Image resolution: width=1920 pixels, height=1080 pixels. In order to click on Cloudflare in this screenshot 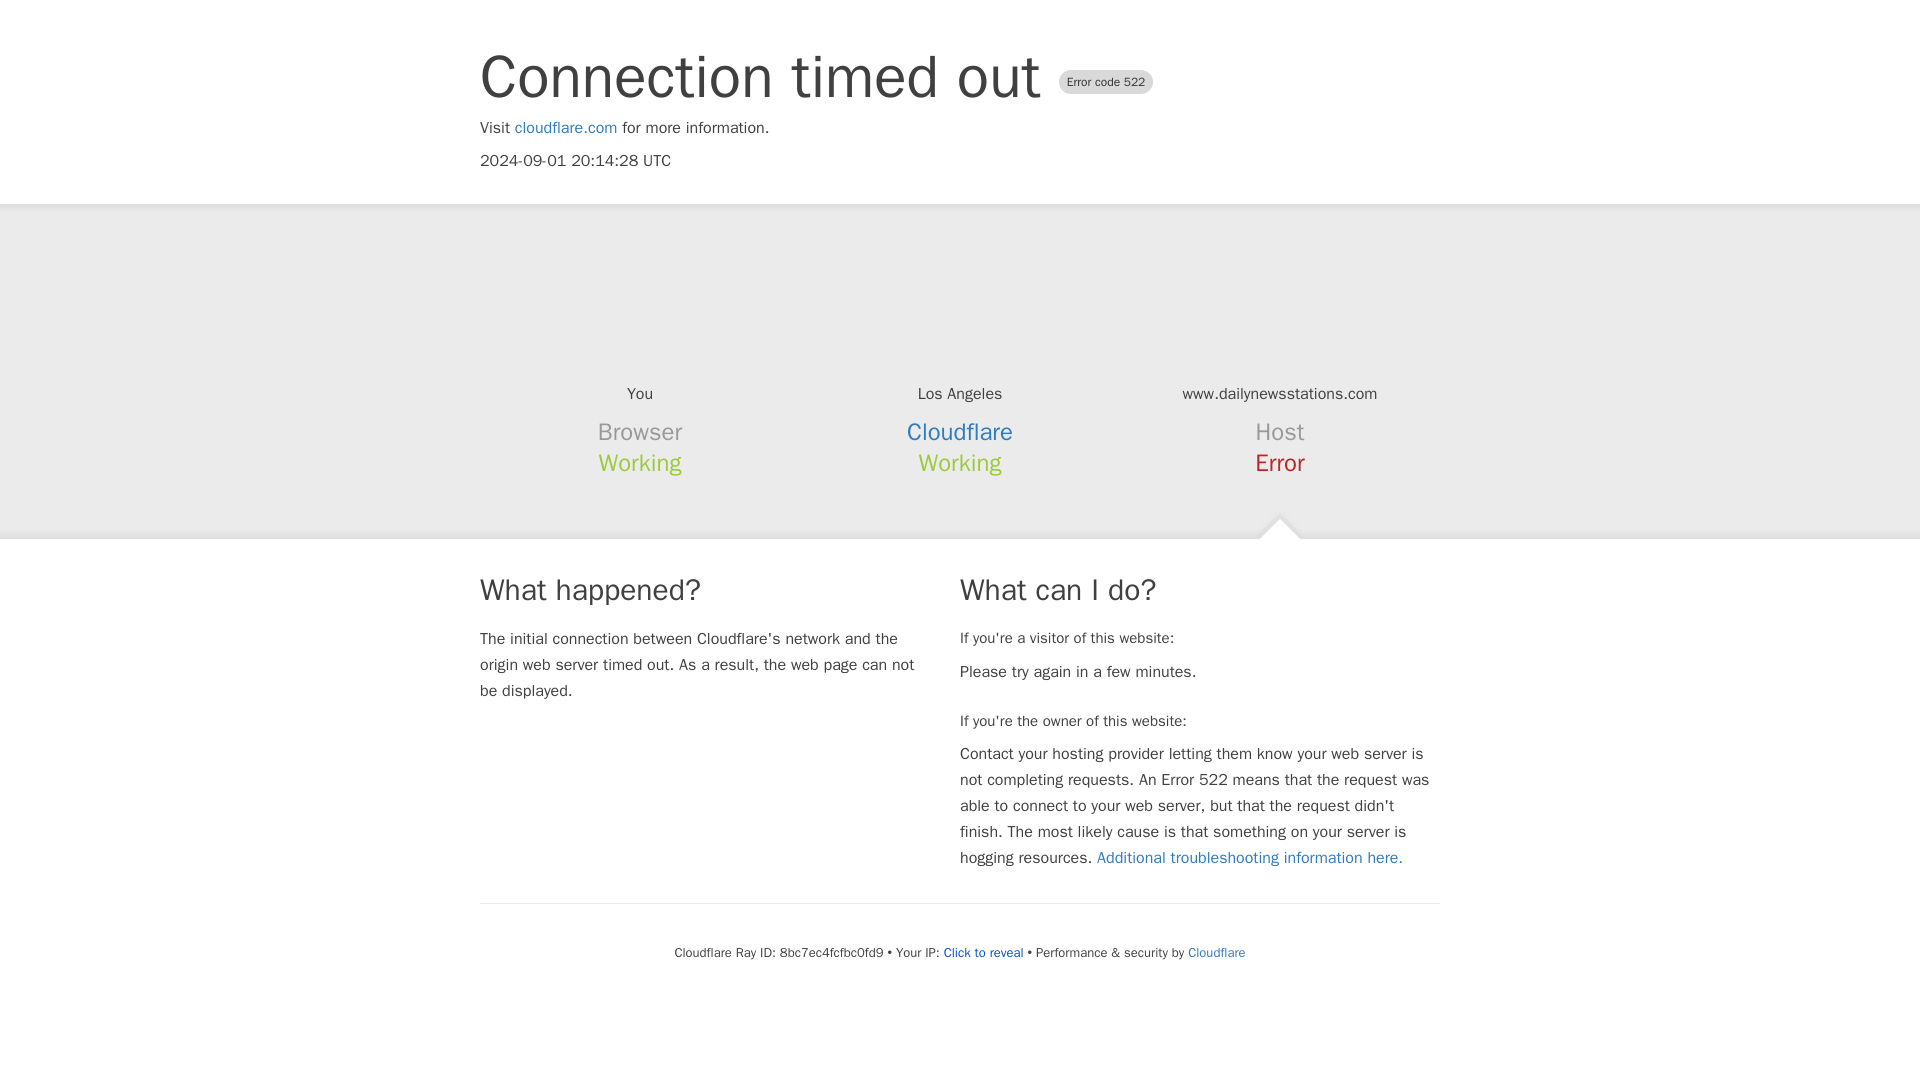, I will do `click(1216, 952)`.